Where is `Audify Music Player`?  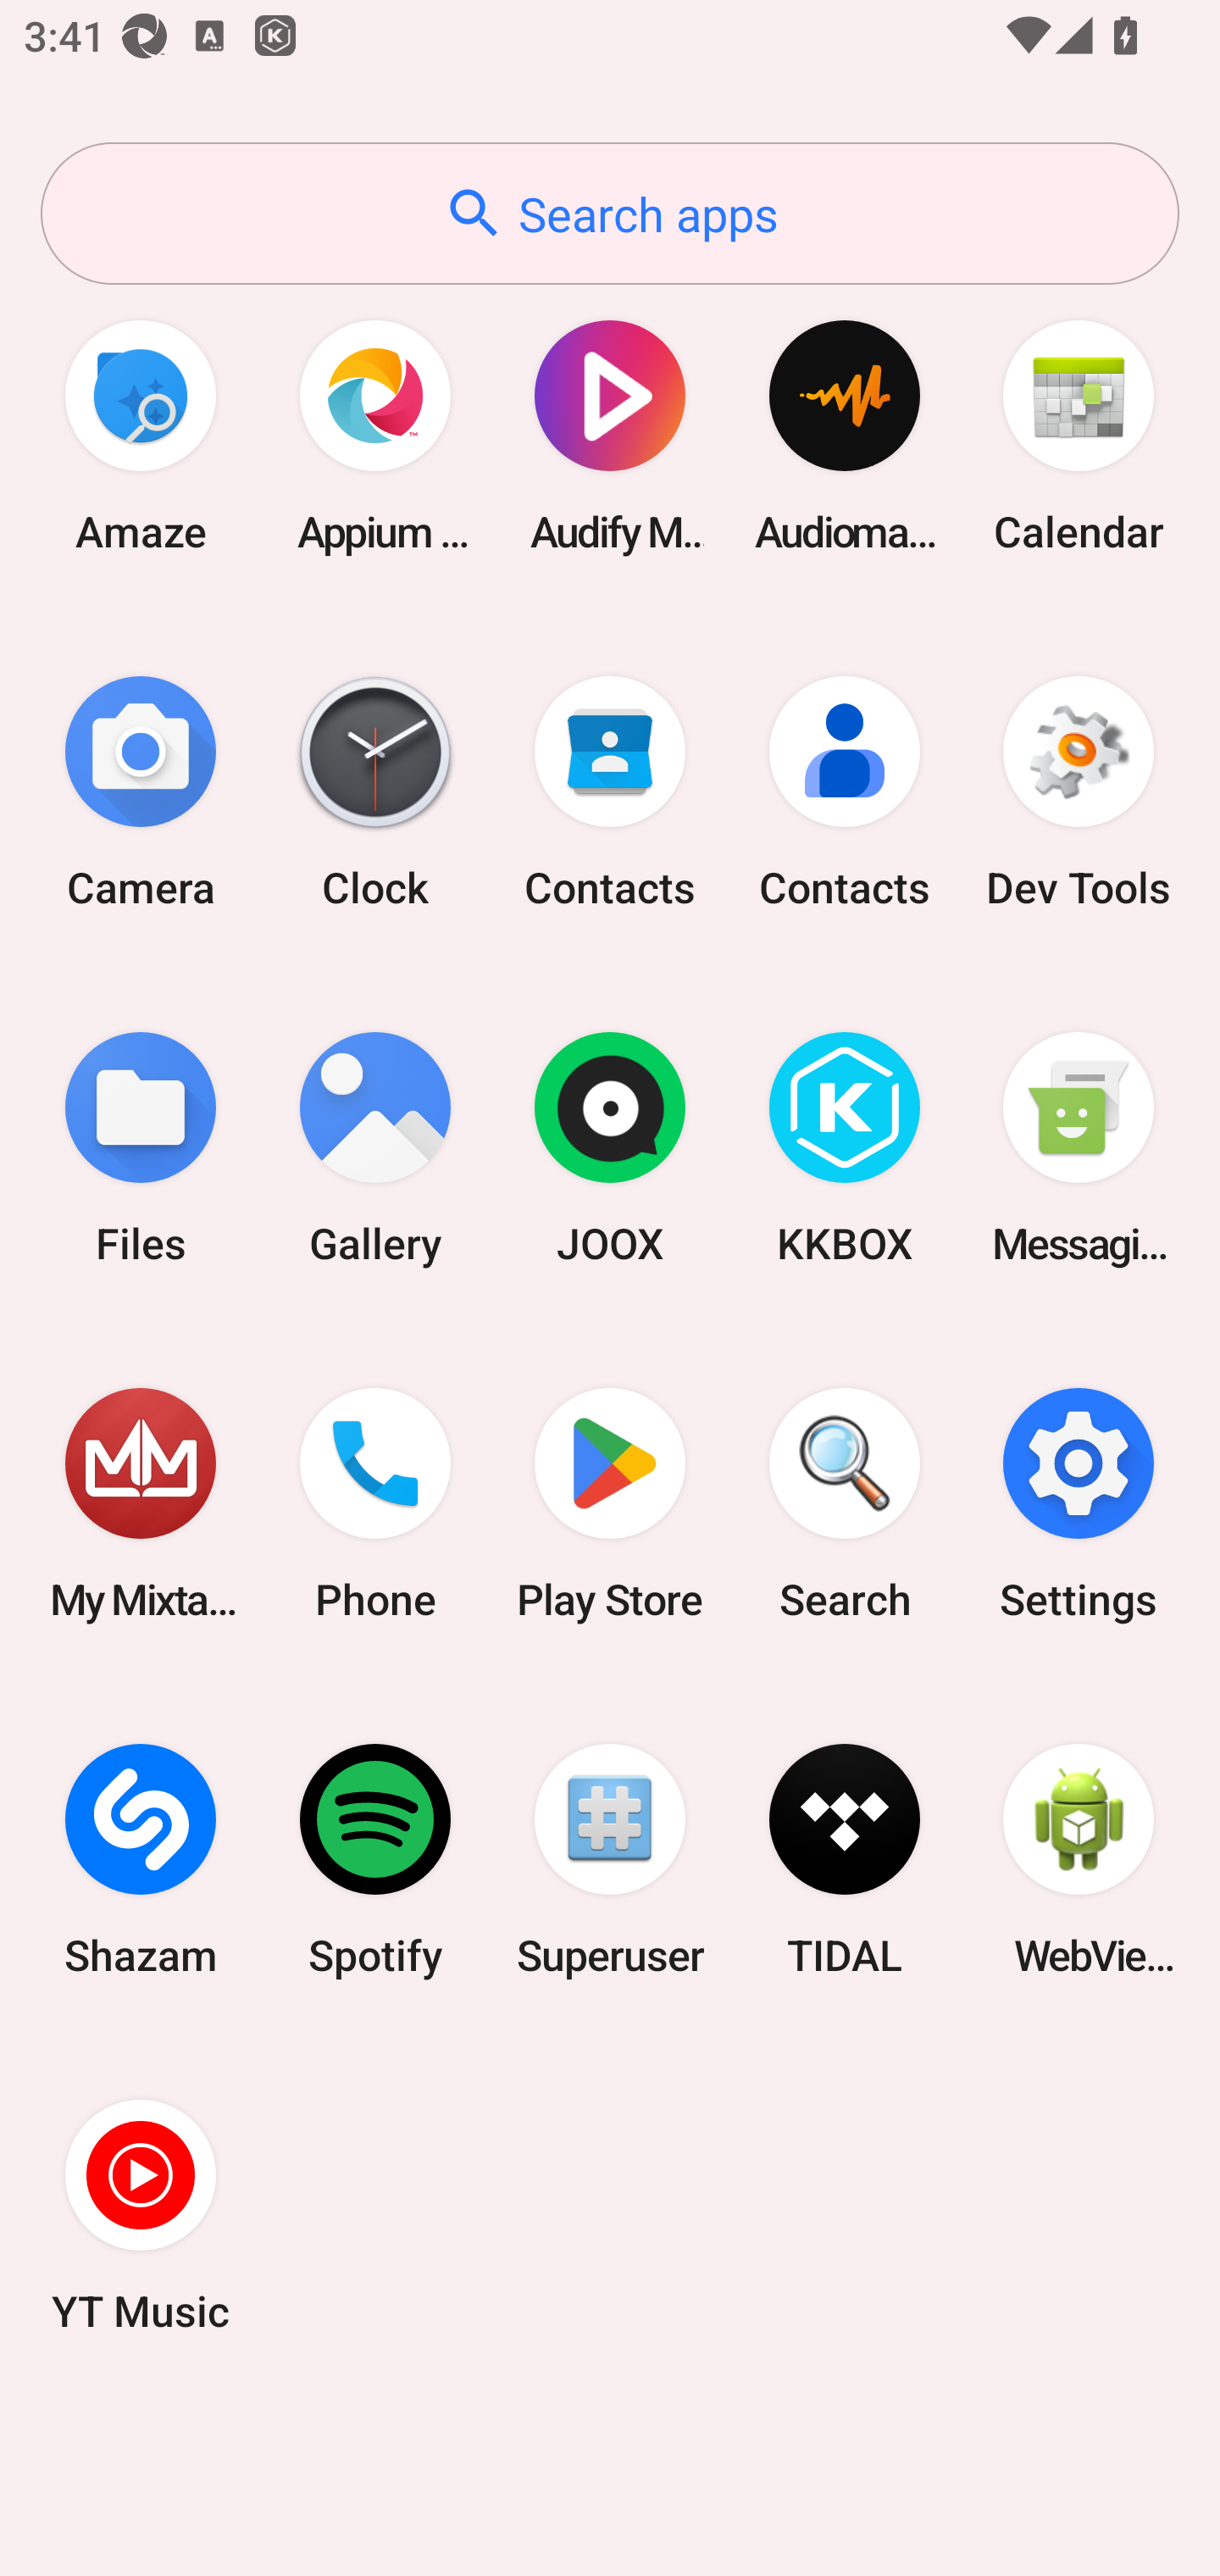 Audify Music Player is located at coordinates (610, 436).